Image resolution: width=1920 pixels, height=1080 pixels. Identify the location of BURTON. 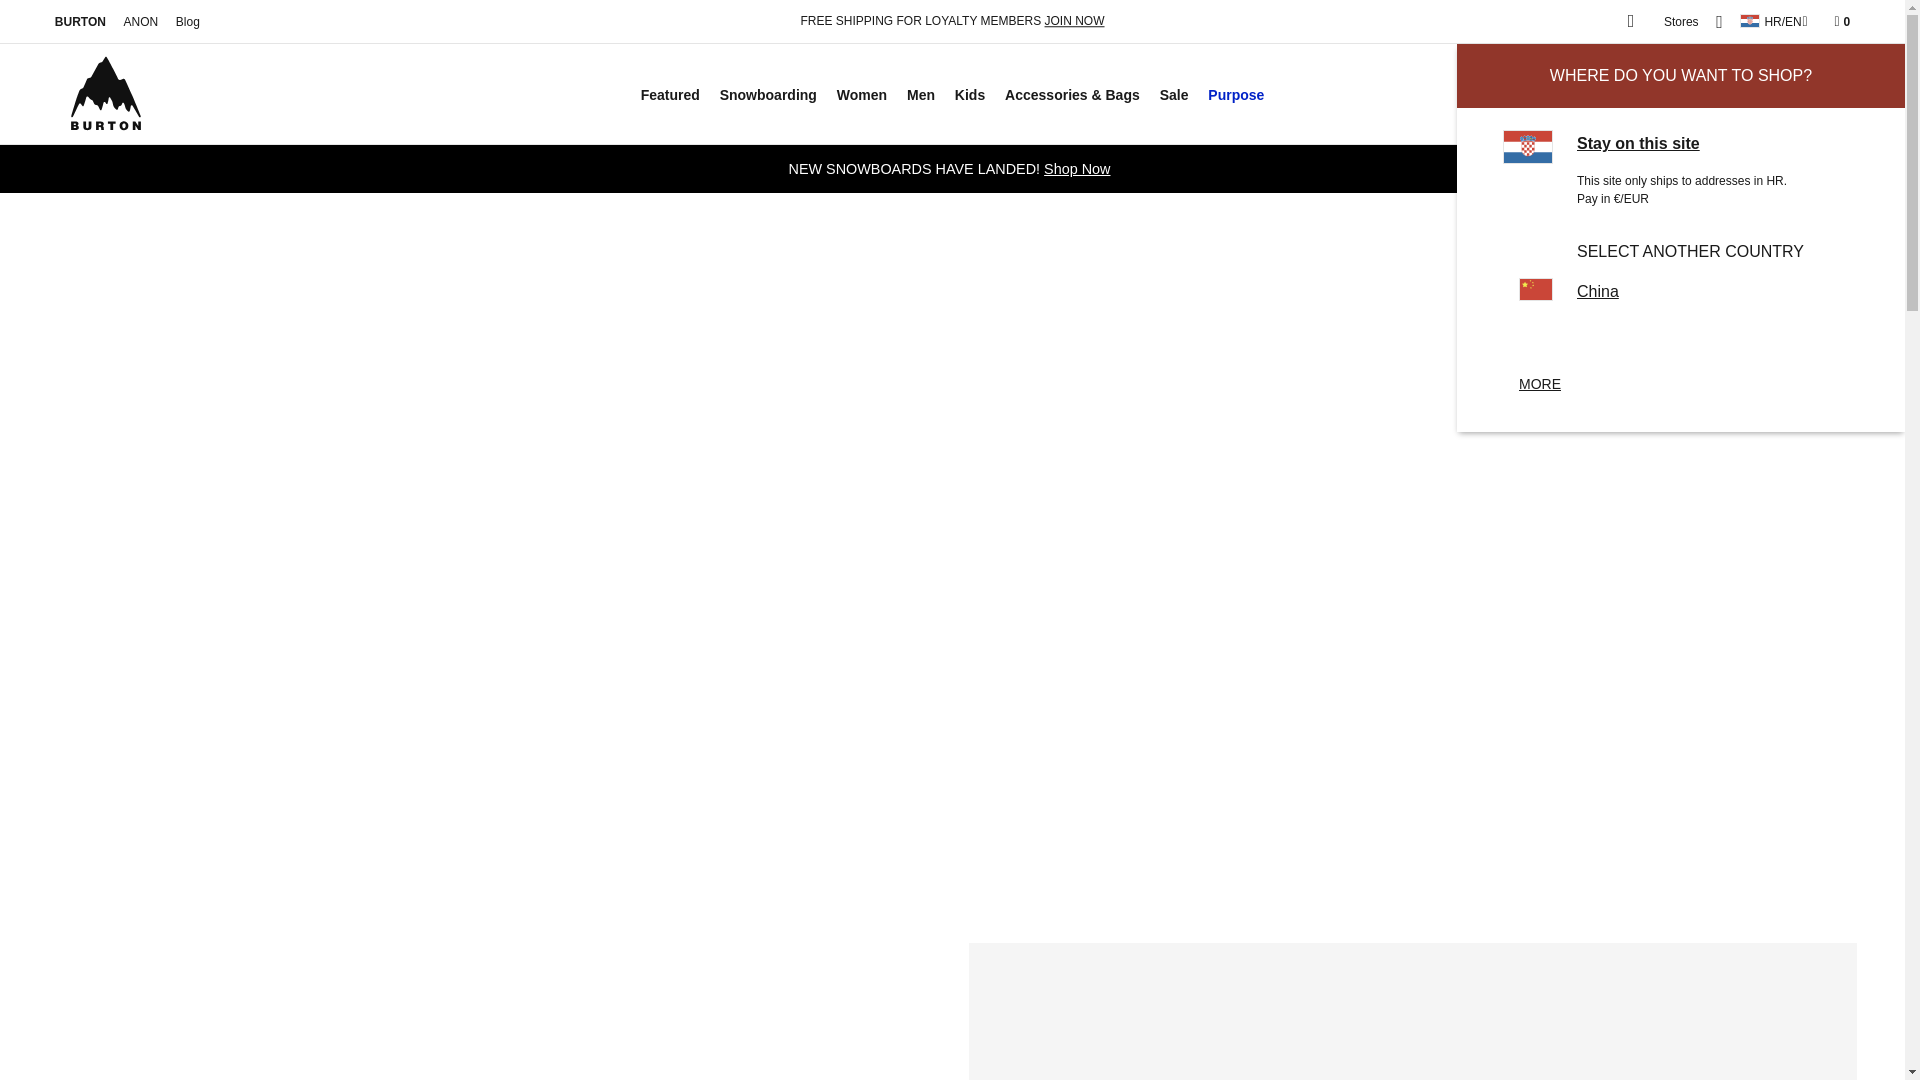
(80, 22).